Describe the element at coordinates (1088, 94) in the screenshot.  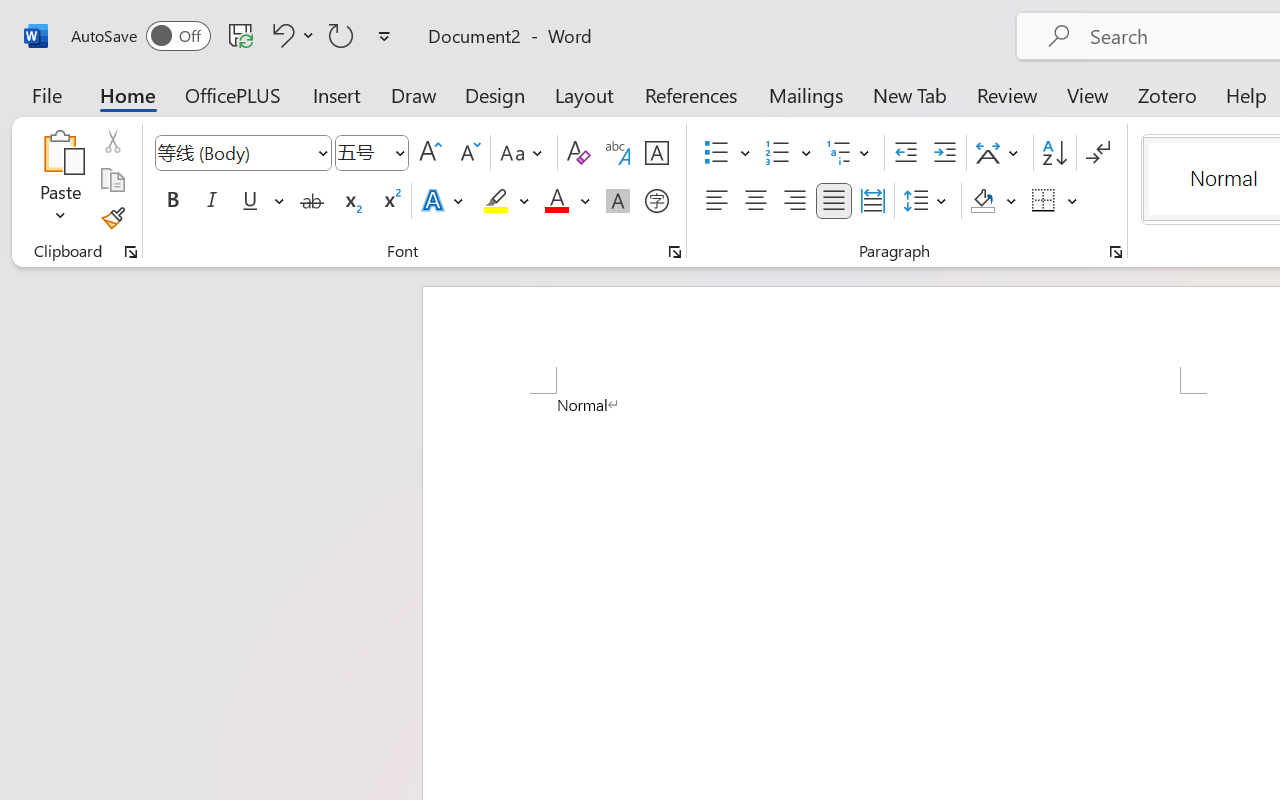
I see `View` at that location.